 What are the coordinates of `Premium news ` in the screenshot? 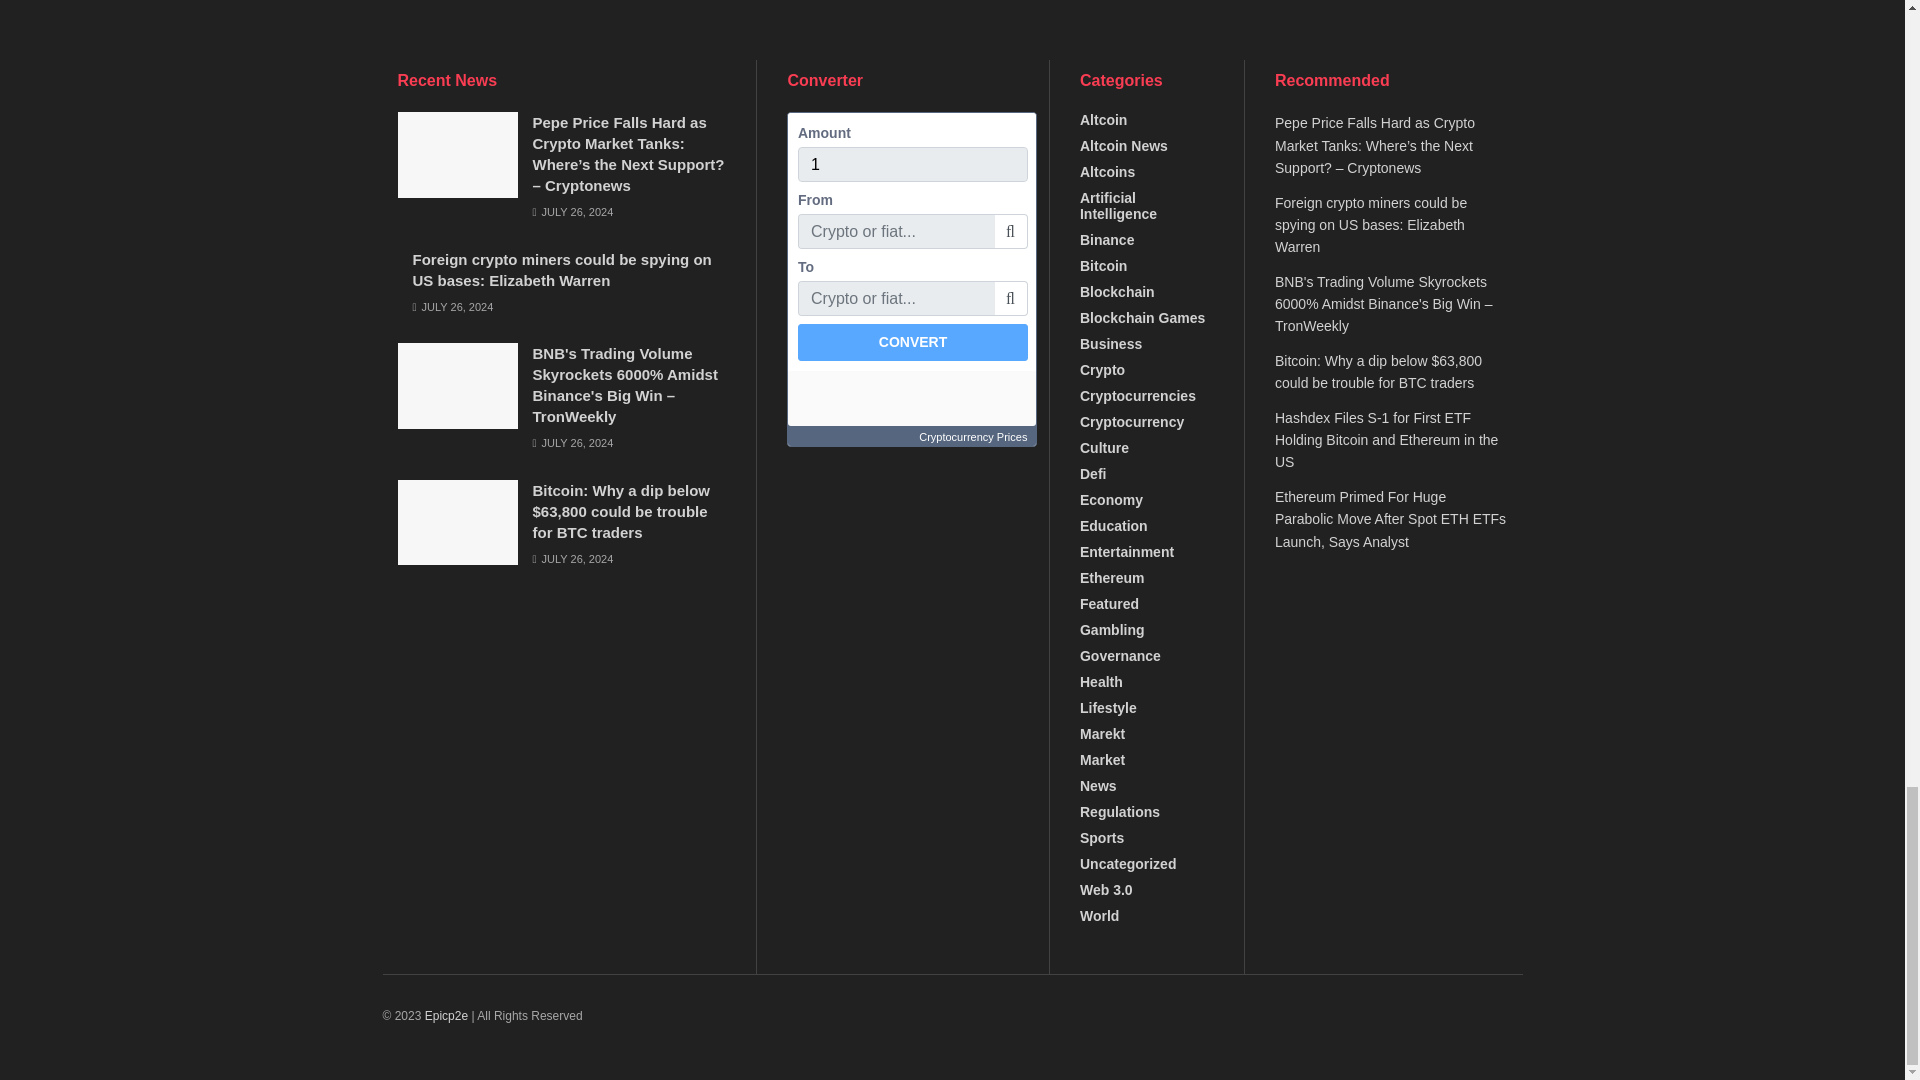 It's located at (446, 1015).